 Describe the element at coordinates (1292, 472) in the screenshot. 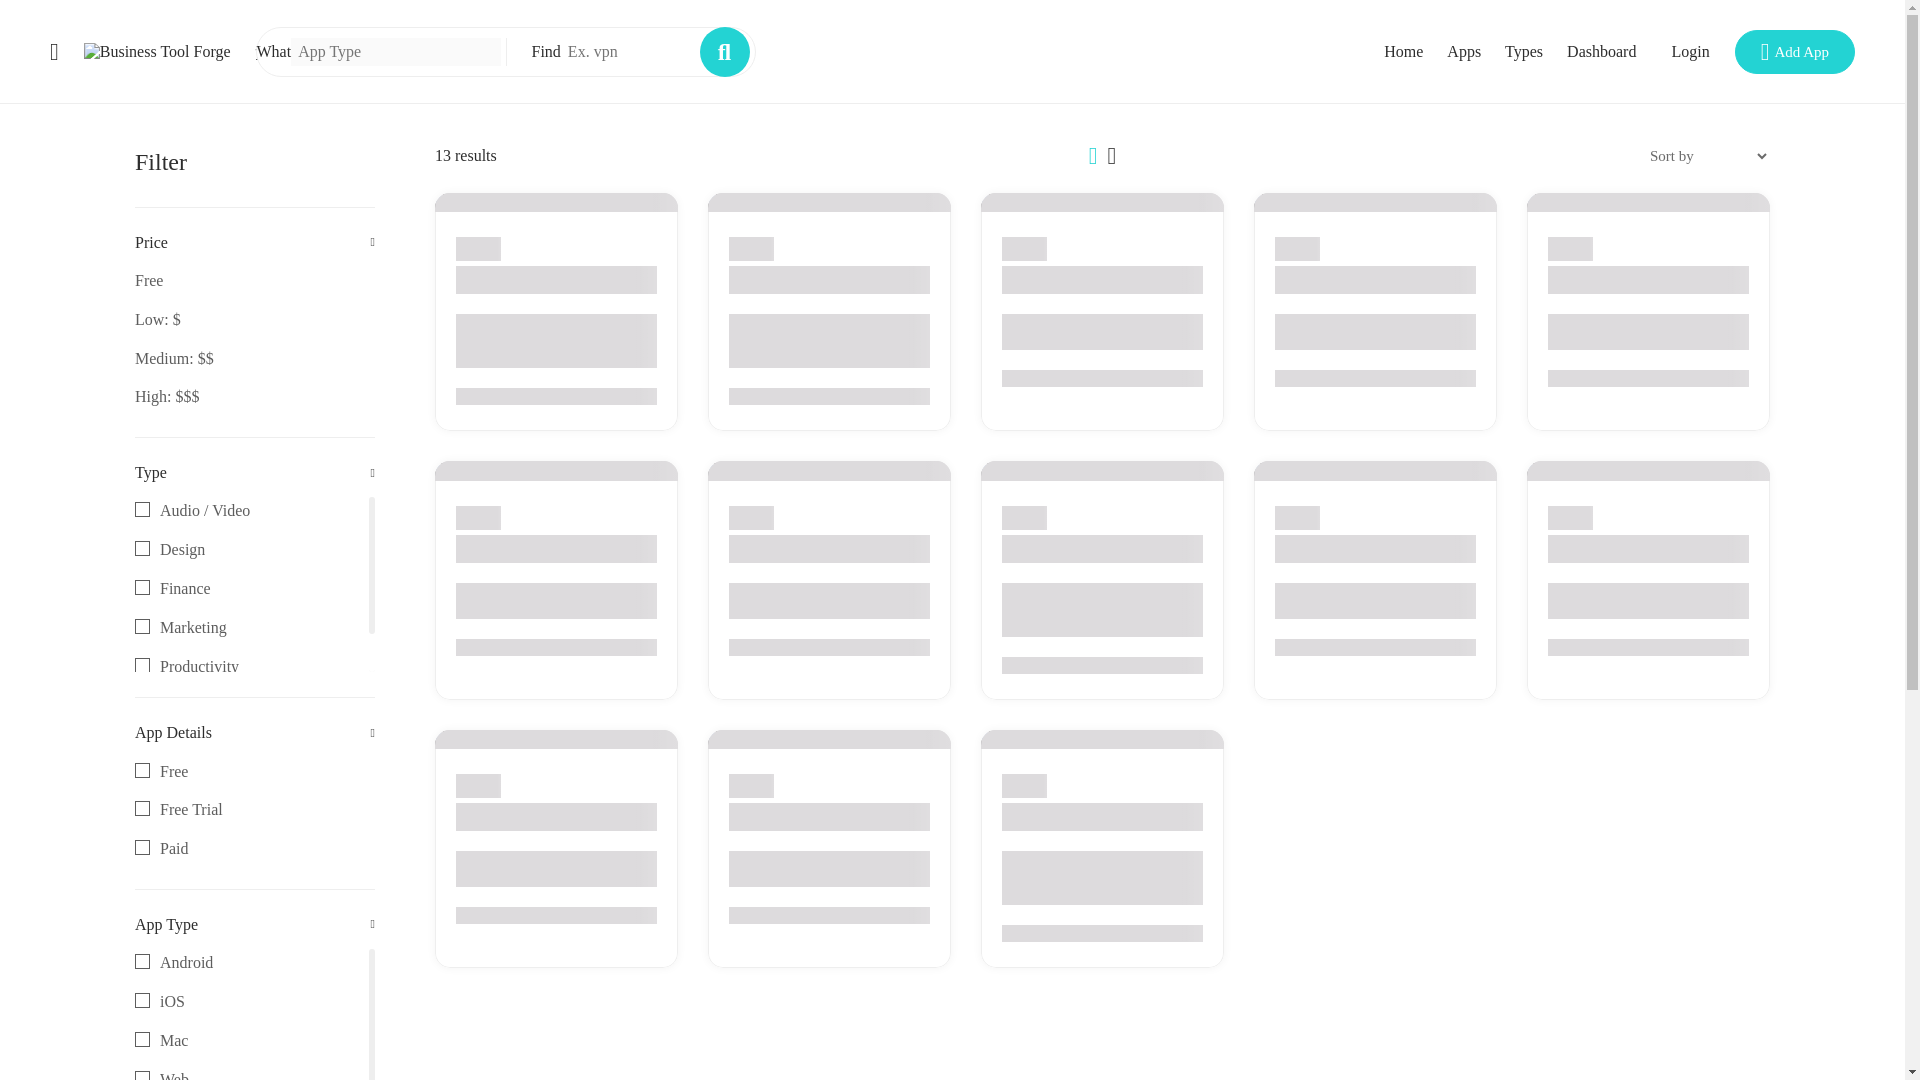

I see `294` at that location.